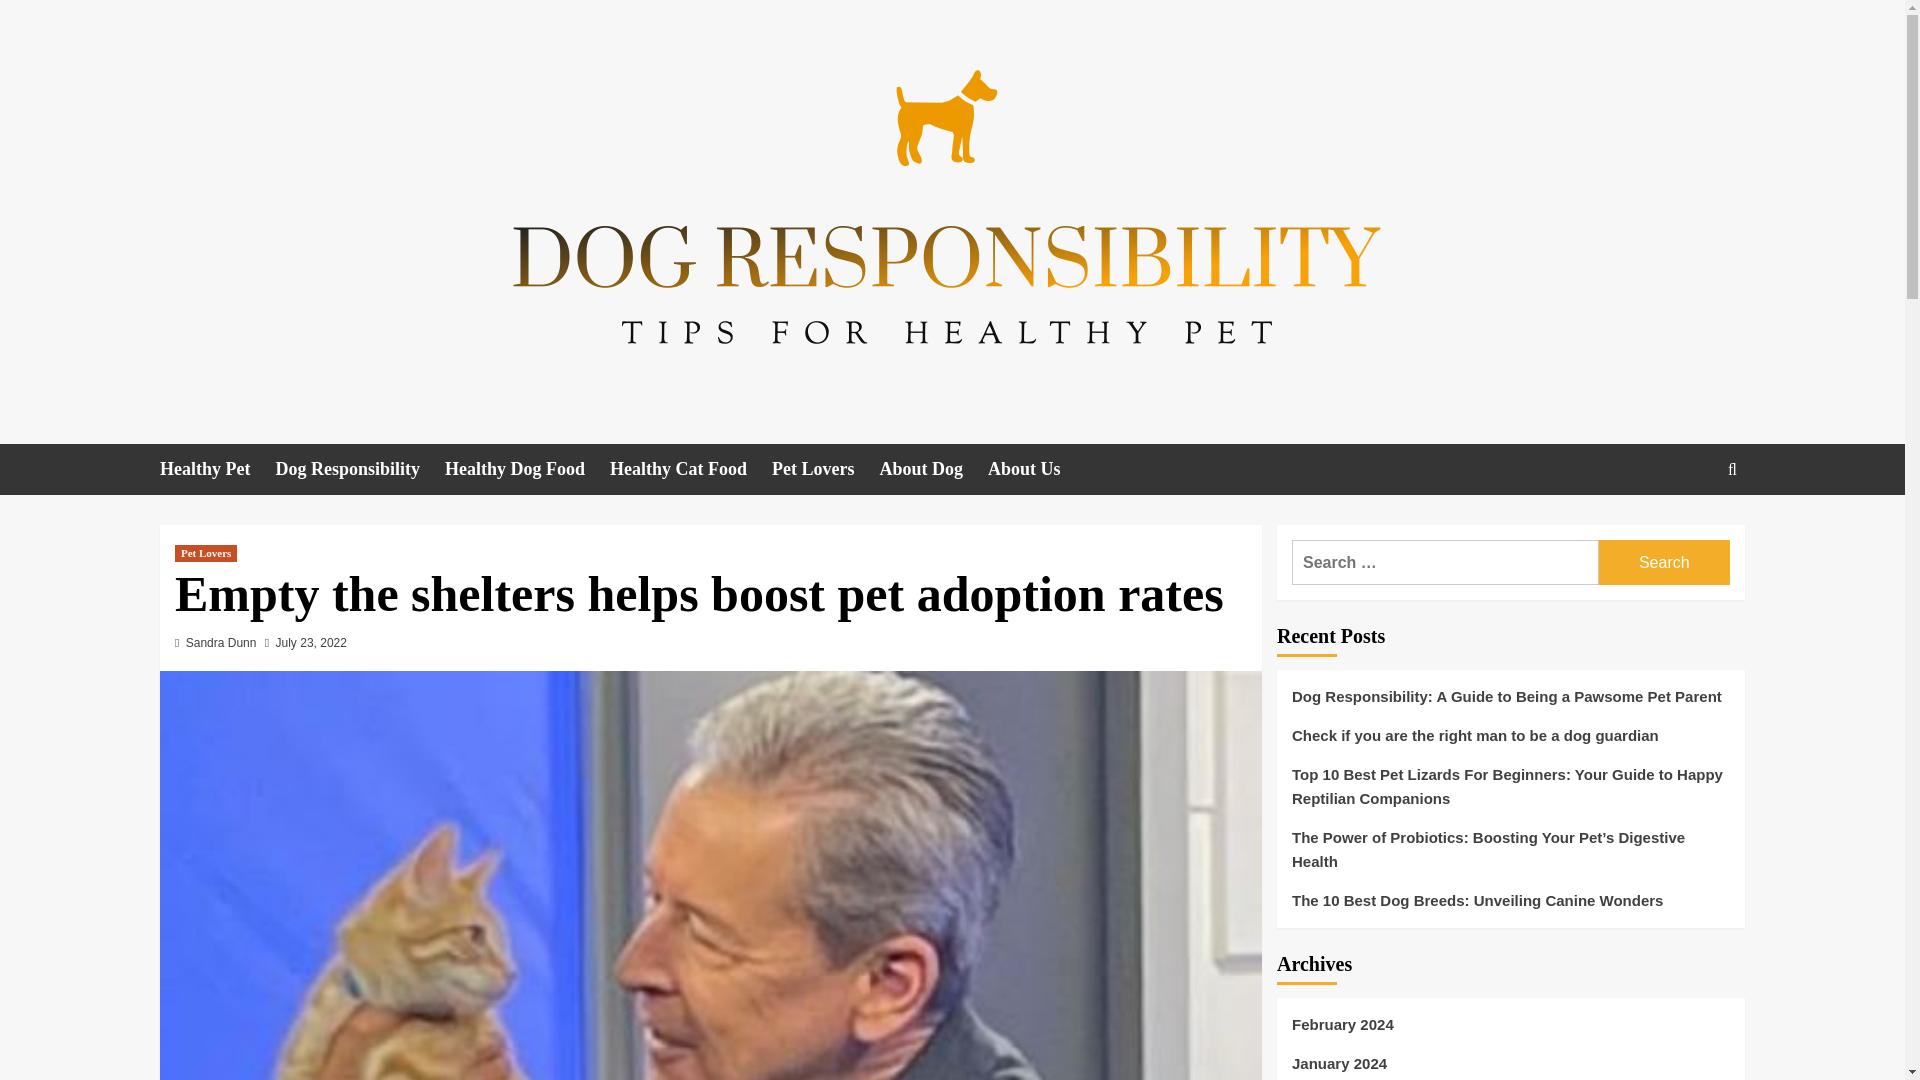 The image size is (1920, 1080). I want to click on July 23, 2022, so click(312, 643).